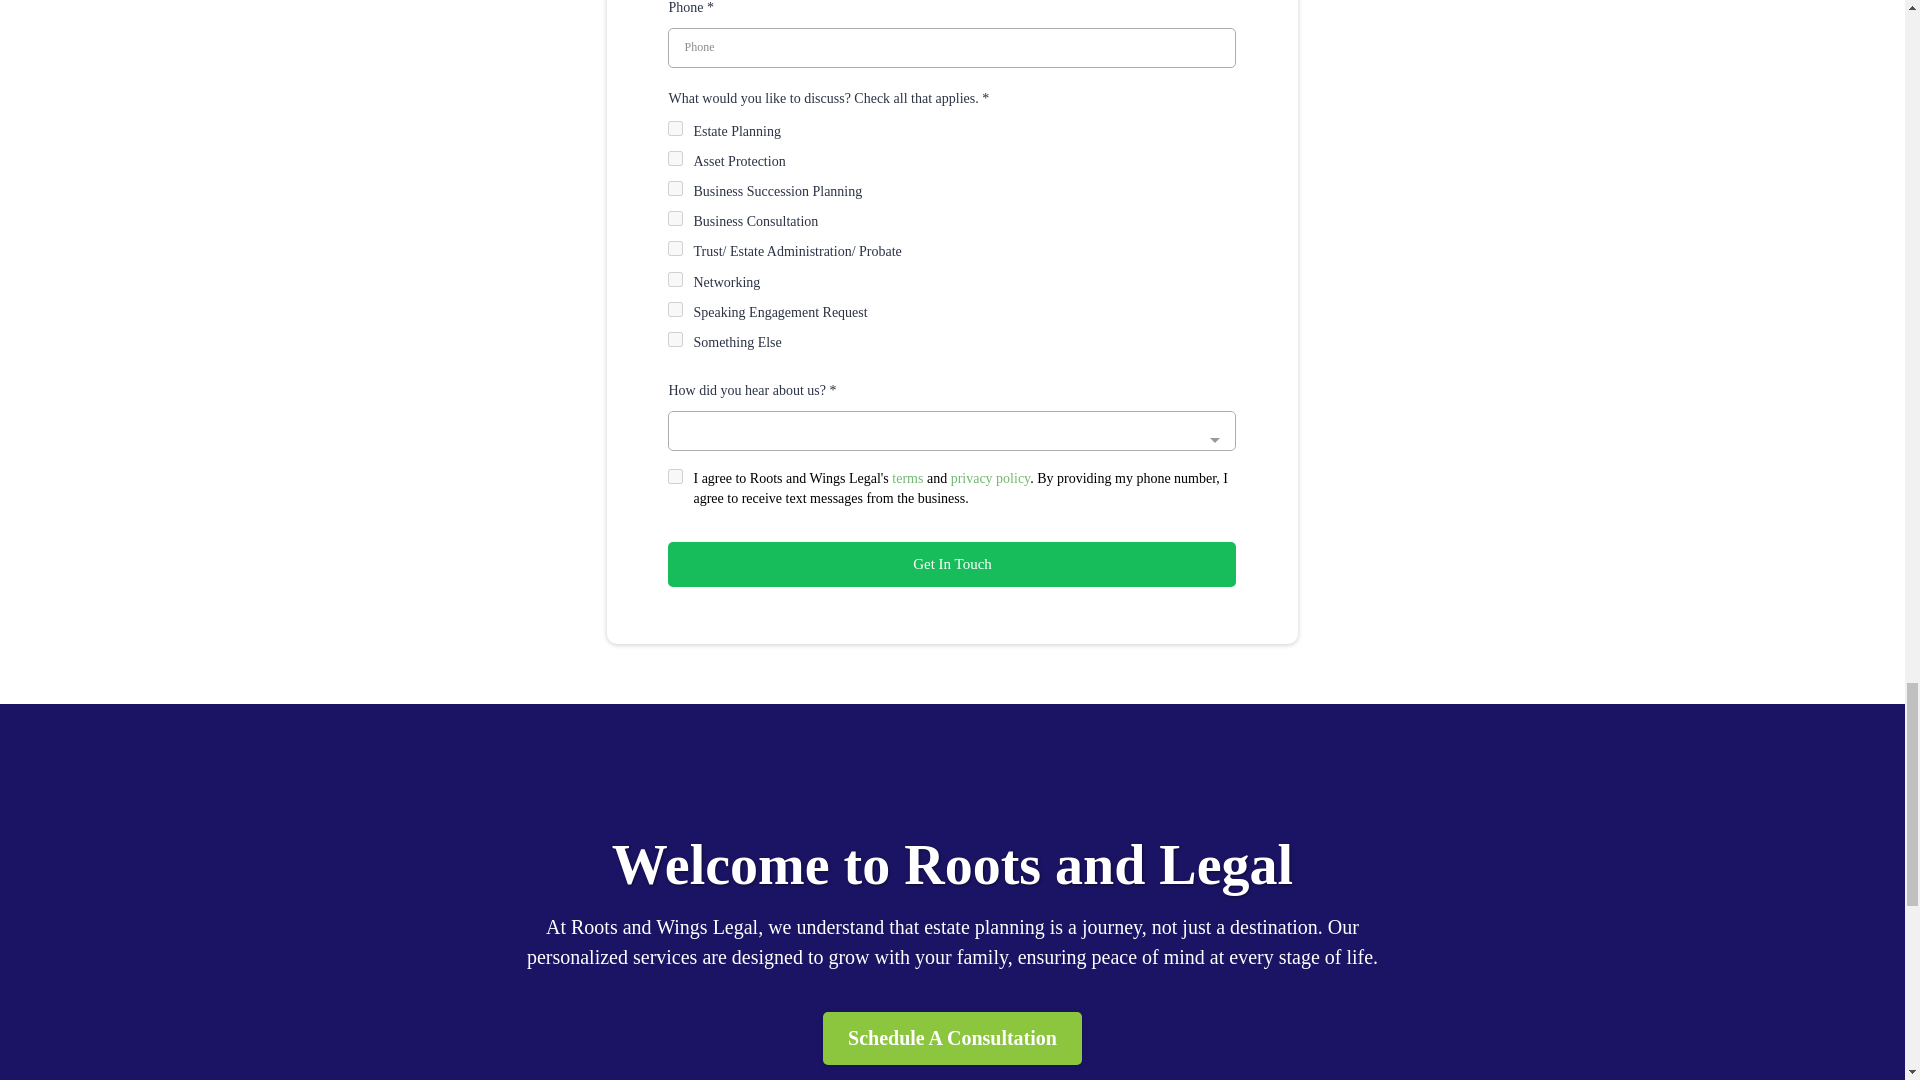  What do you see at coordinates (908, 478) in the screenshot?
I see `terms` at bounding box center [908, 478].